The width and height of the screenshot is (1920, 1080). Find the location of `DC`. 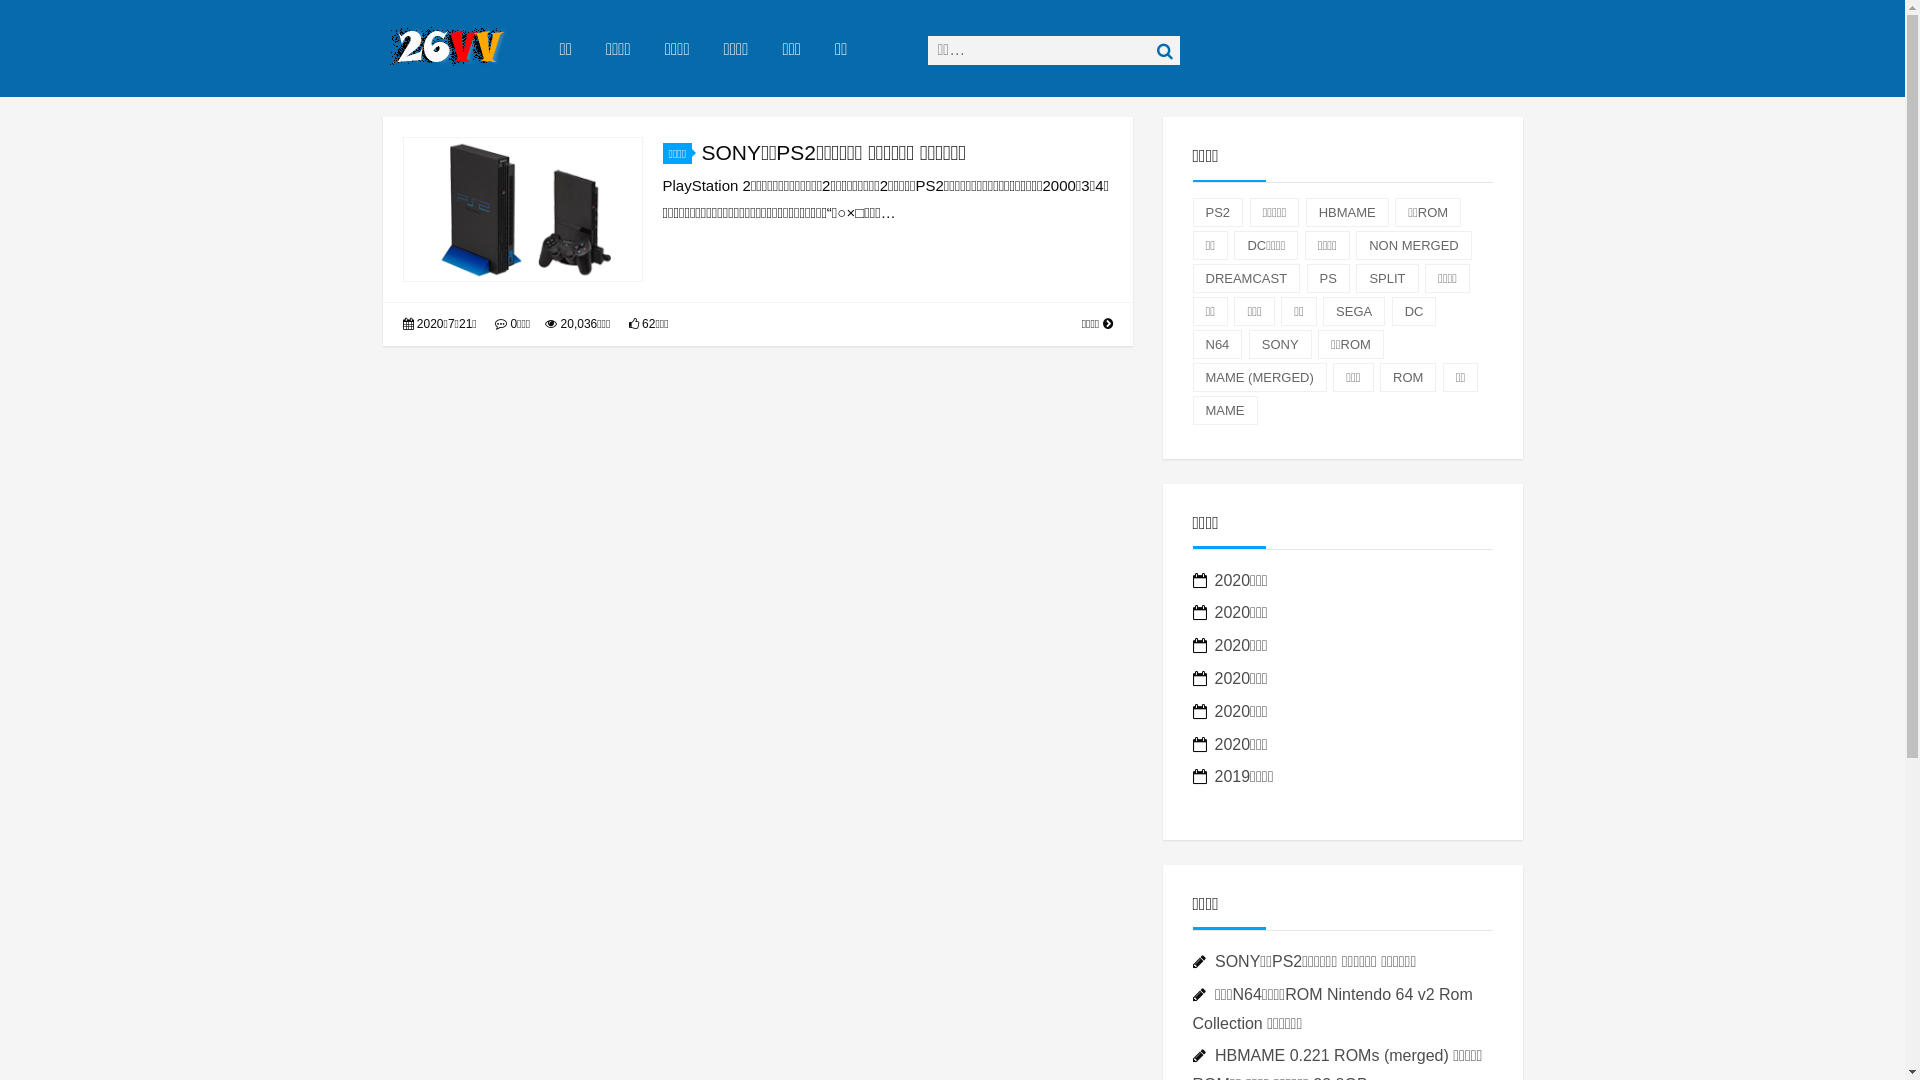

DC is located at coordinates (1414, 312).